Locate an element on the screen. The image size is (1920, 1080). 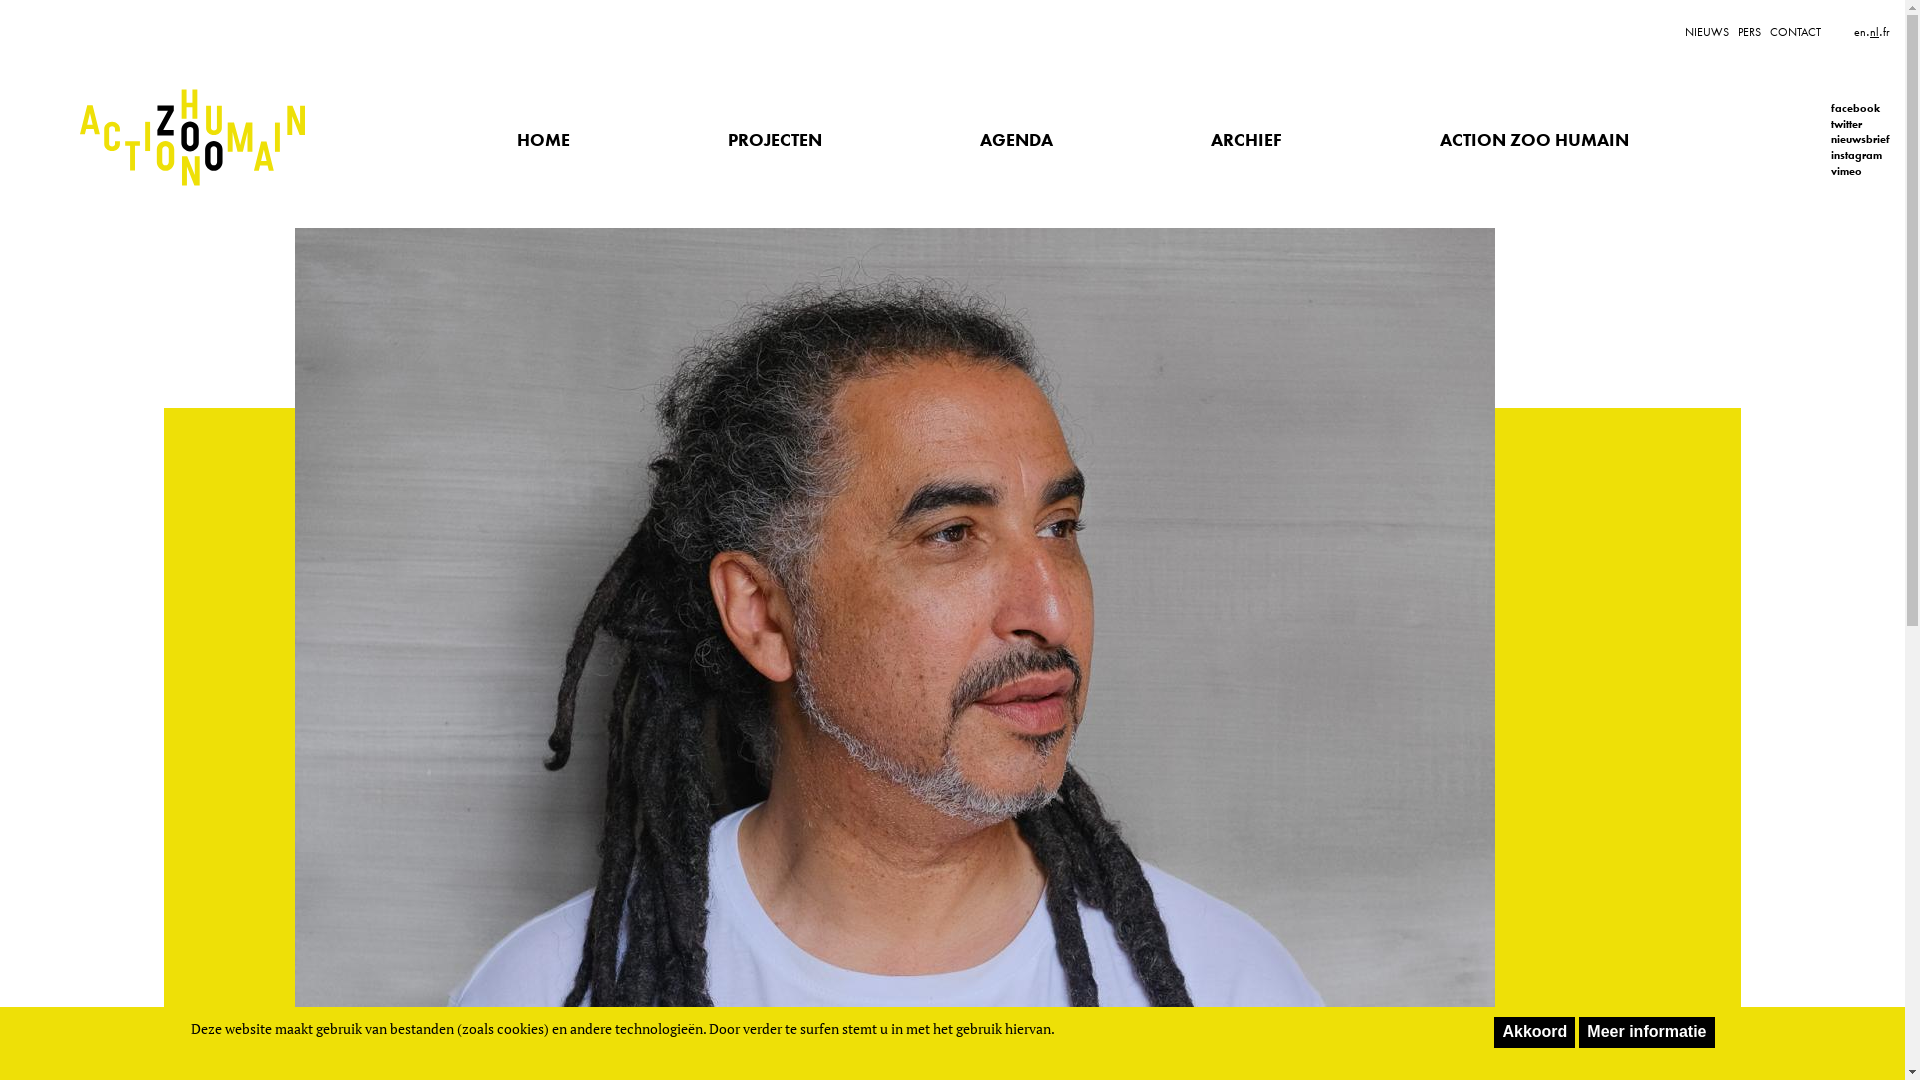
instagram is located at coordinates (1860, 156).